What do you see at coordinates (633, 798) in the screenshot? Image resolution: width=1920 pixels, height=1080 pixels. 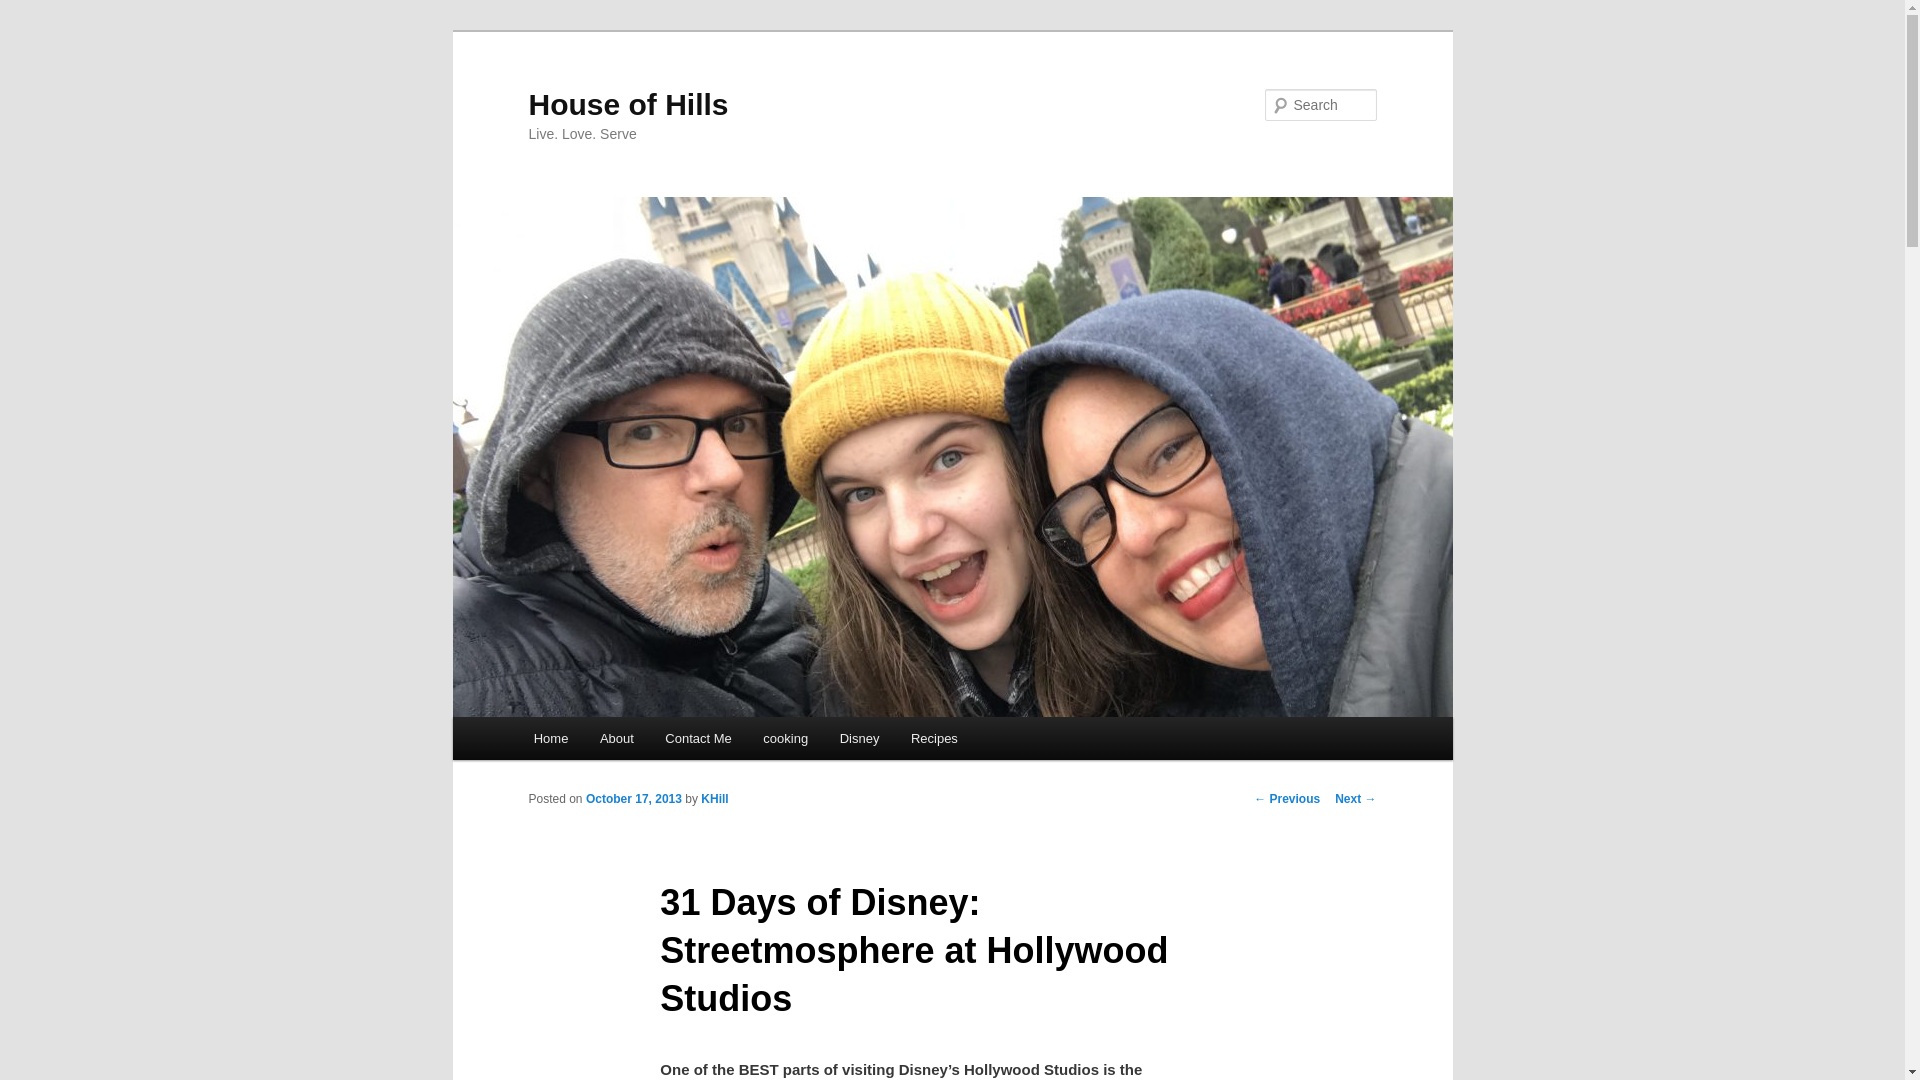 I see `9:25 AM` at bounding box center [633, 798].